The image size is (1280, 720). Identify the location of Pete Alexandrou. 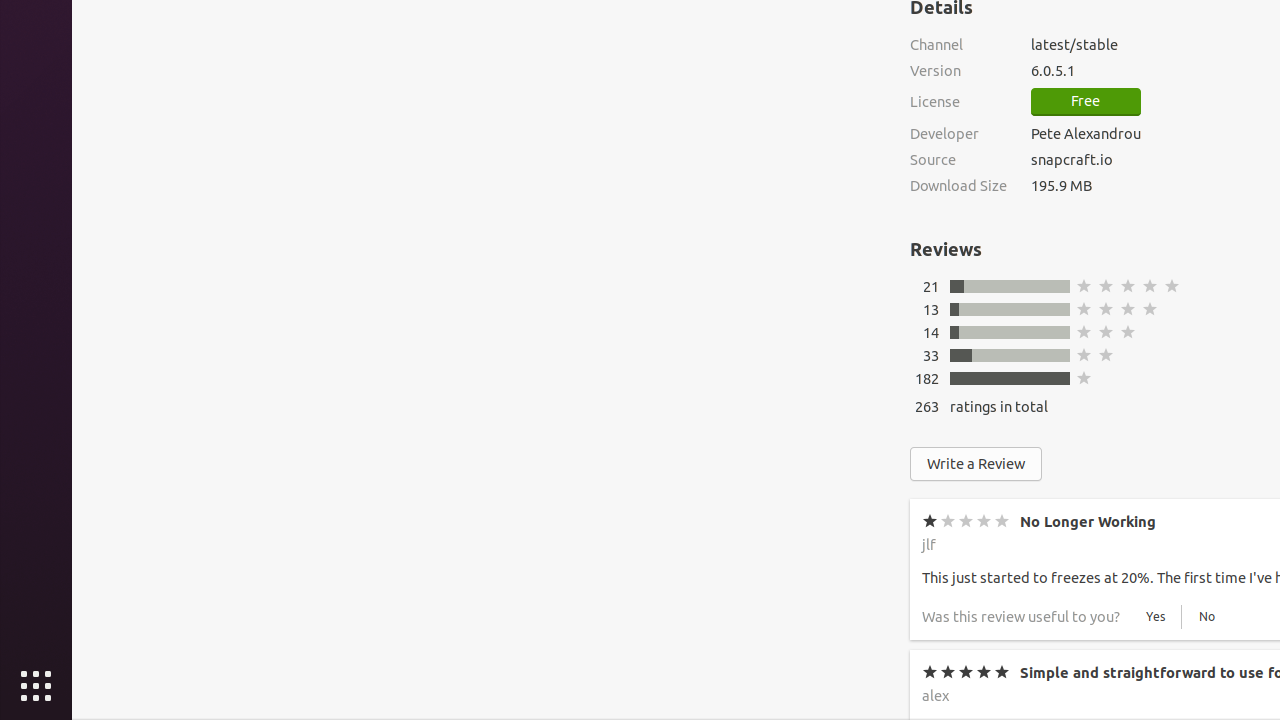
(1086, 134).